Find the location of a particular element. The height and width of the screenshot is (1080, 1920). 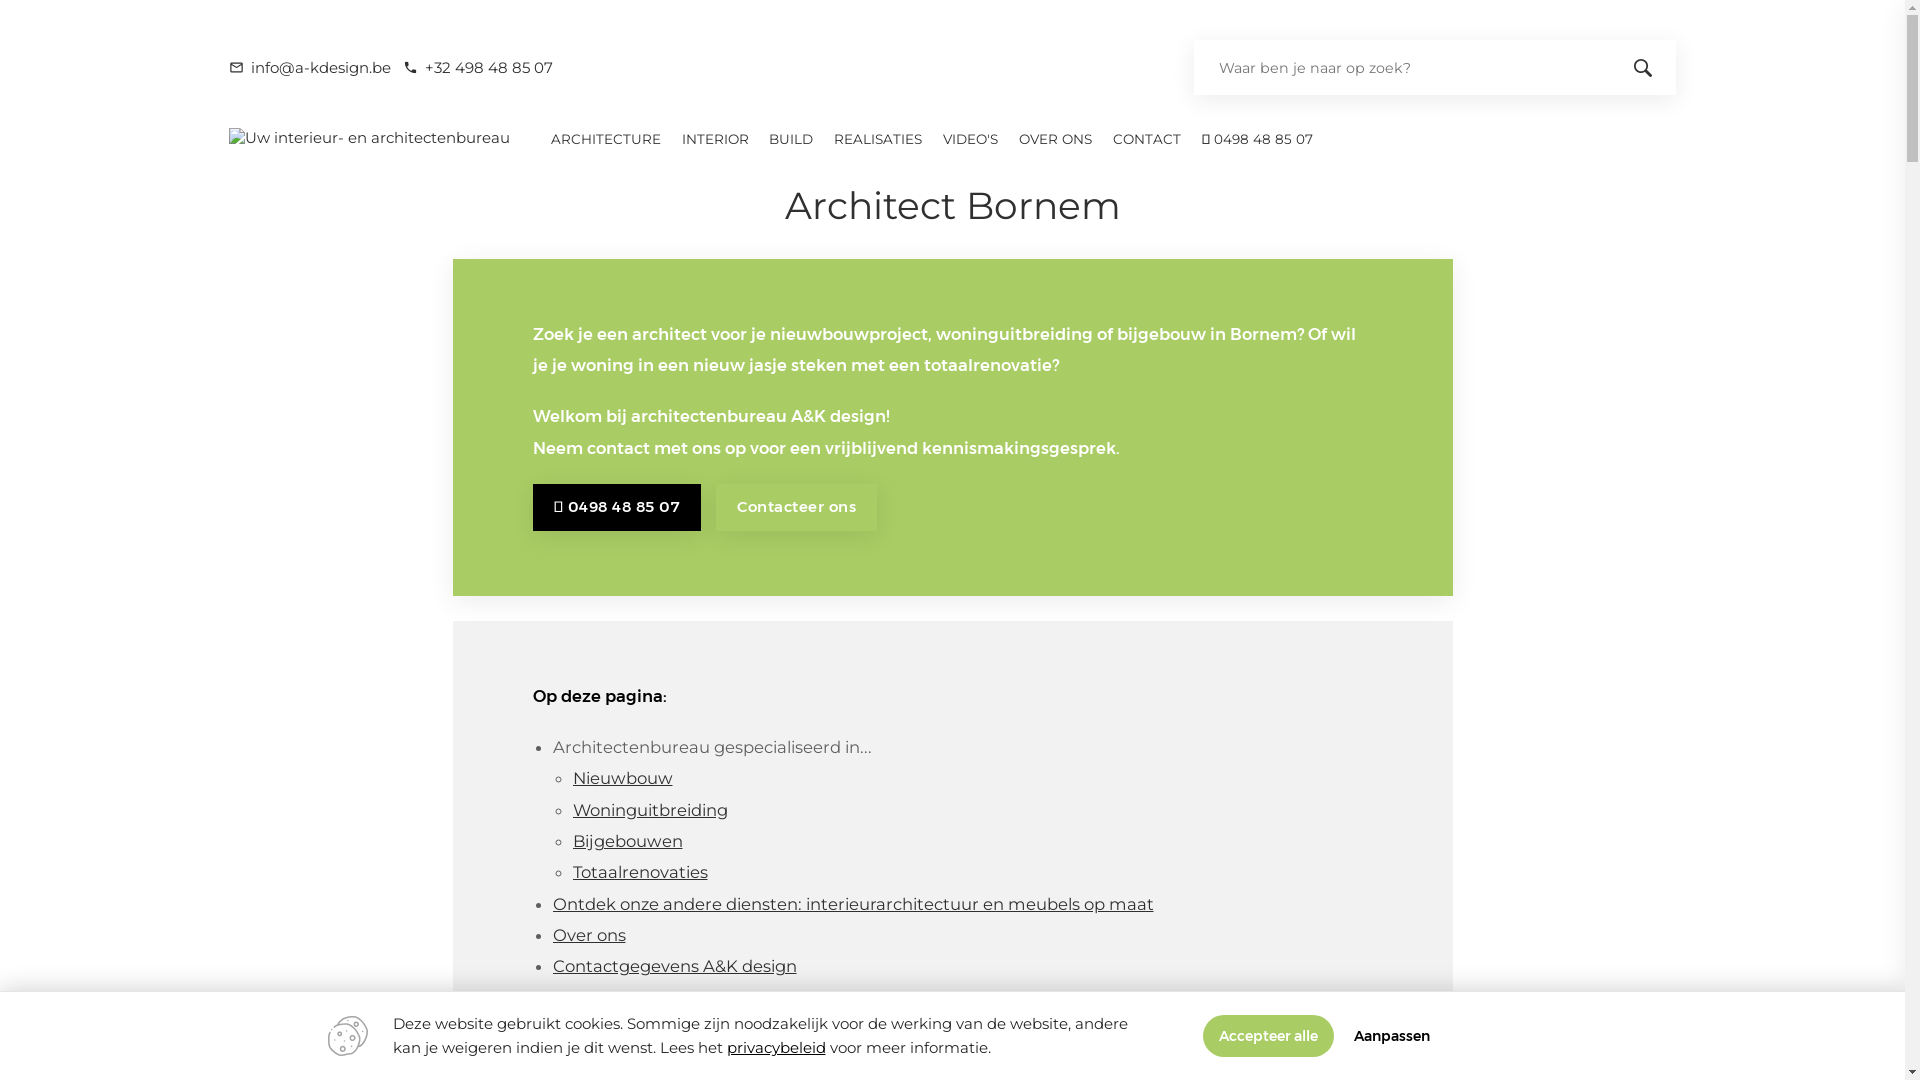

Bijgebouwen is located at coordinates (627, 842).